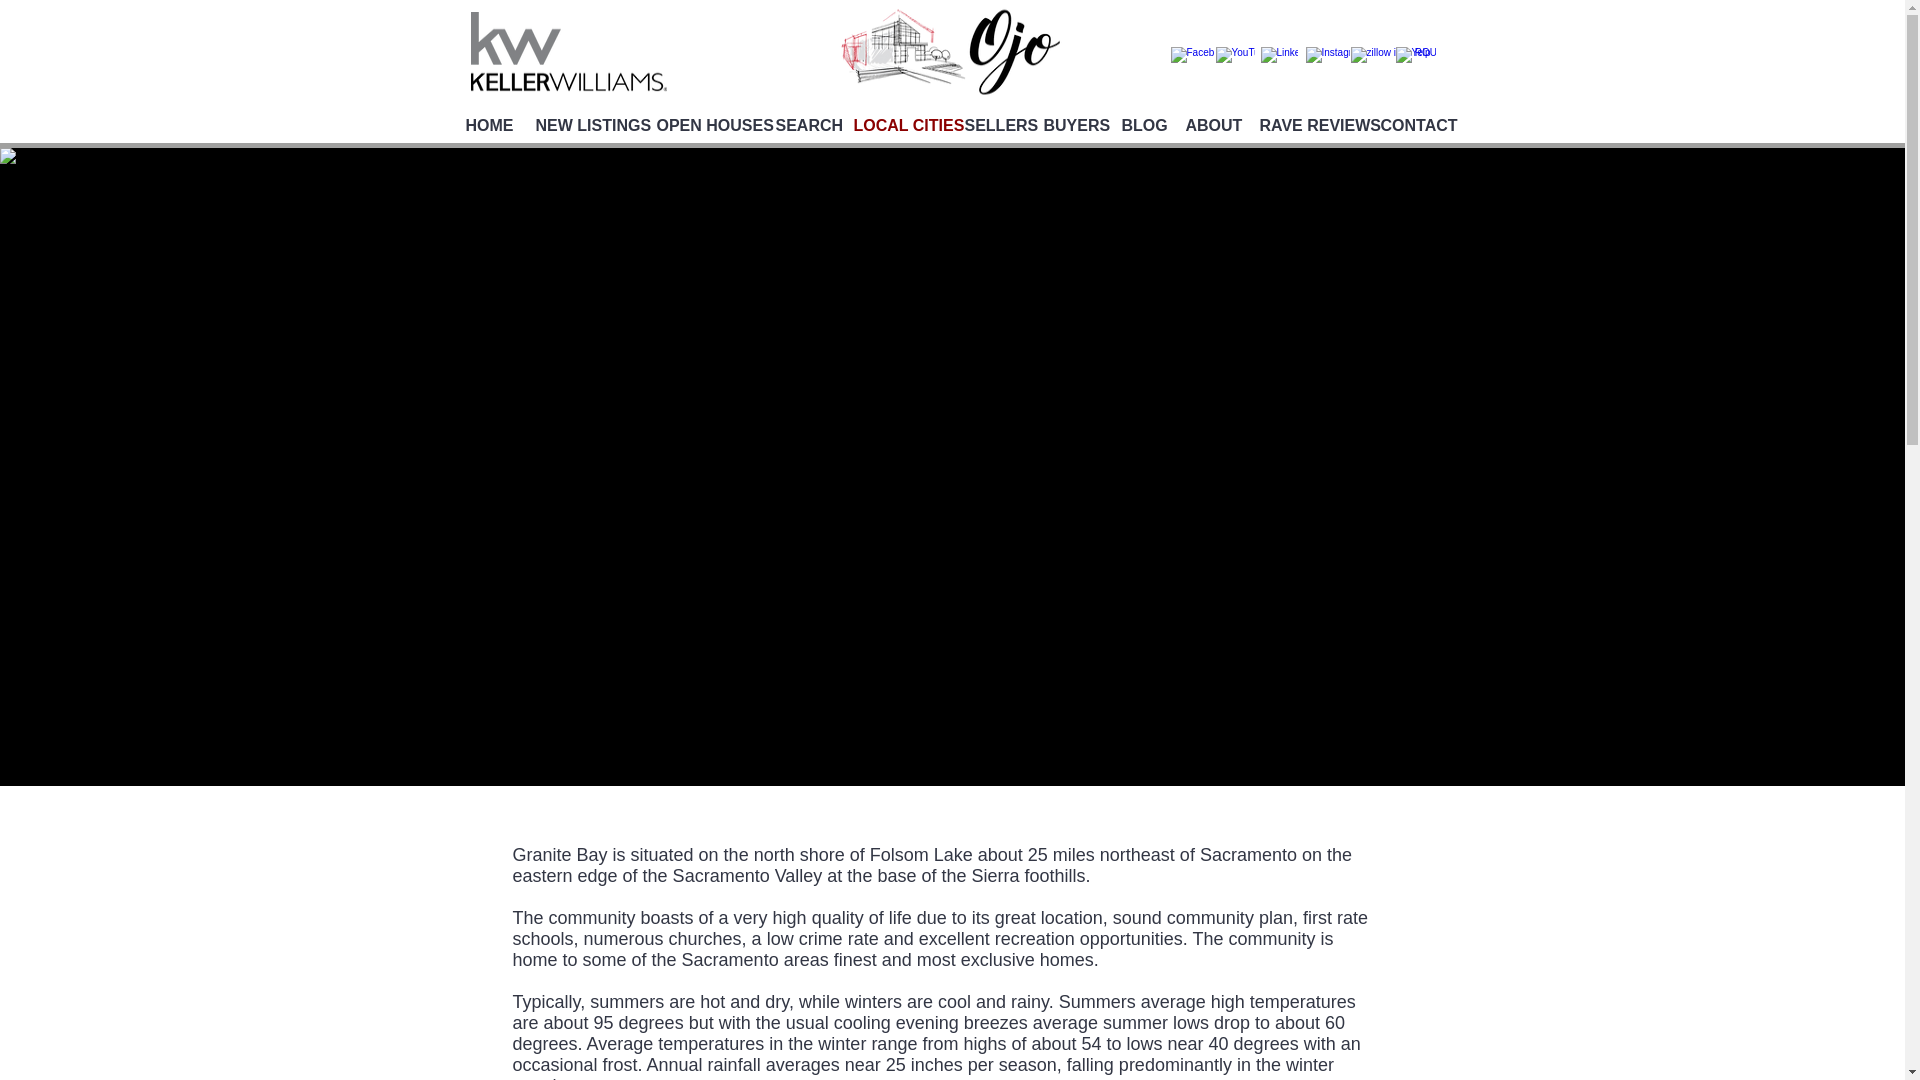  Describe the element at coordinates (1137, 126) in the screenshot. I see `BLOG` at that location.